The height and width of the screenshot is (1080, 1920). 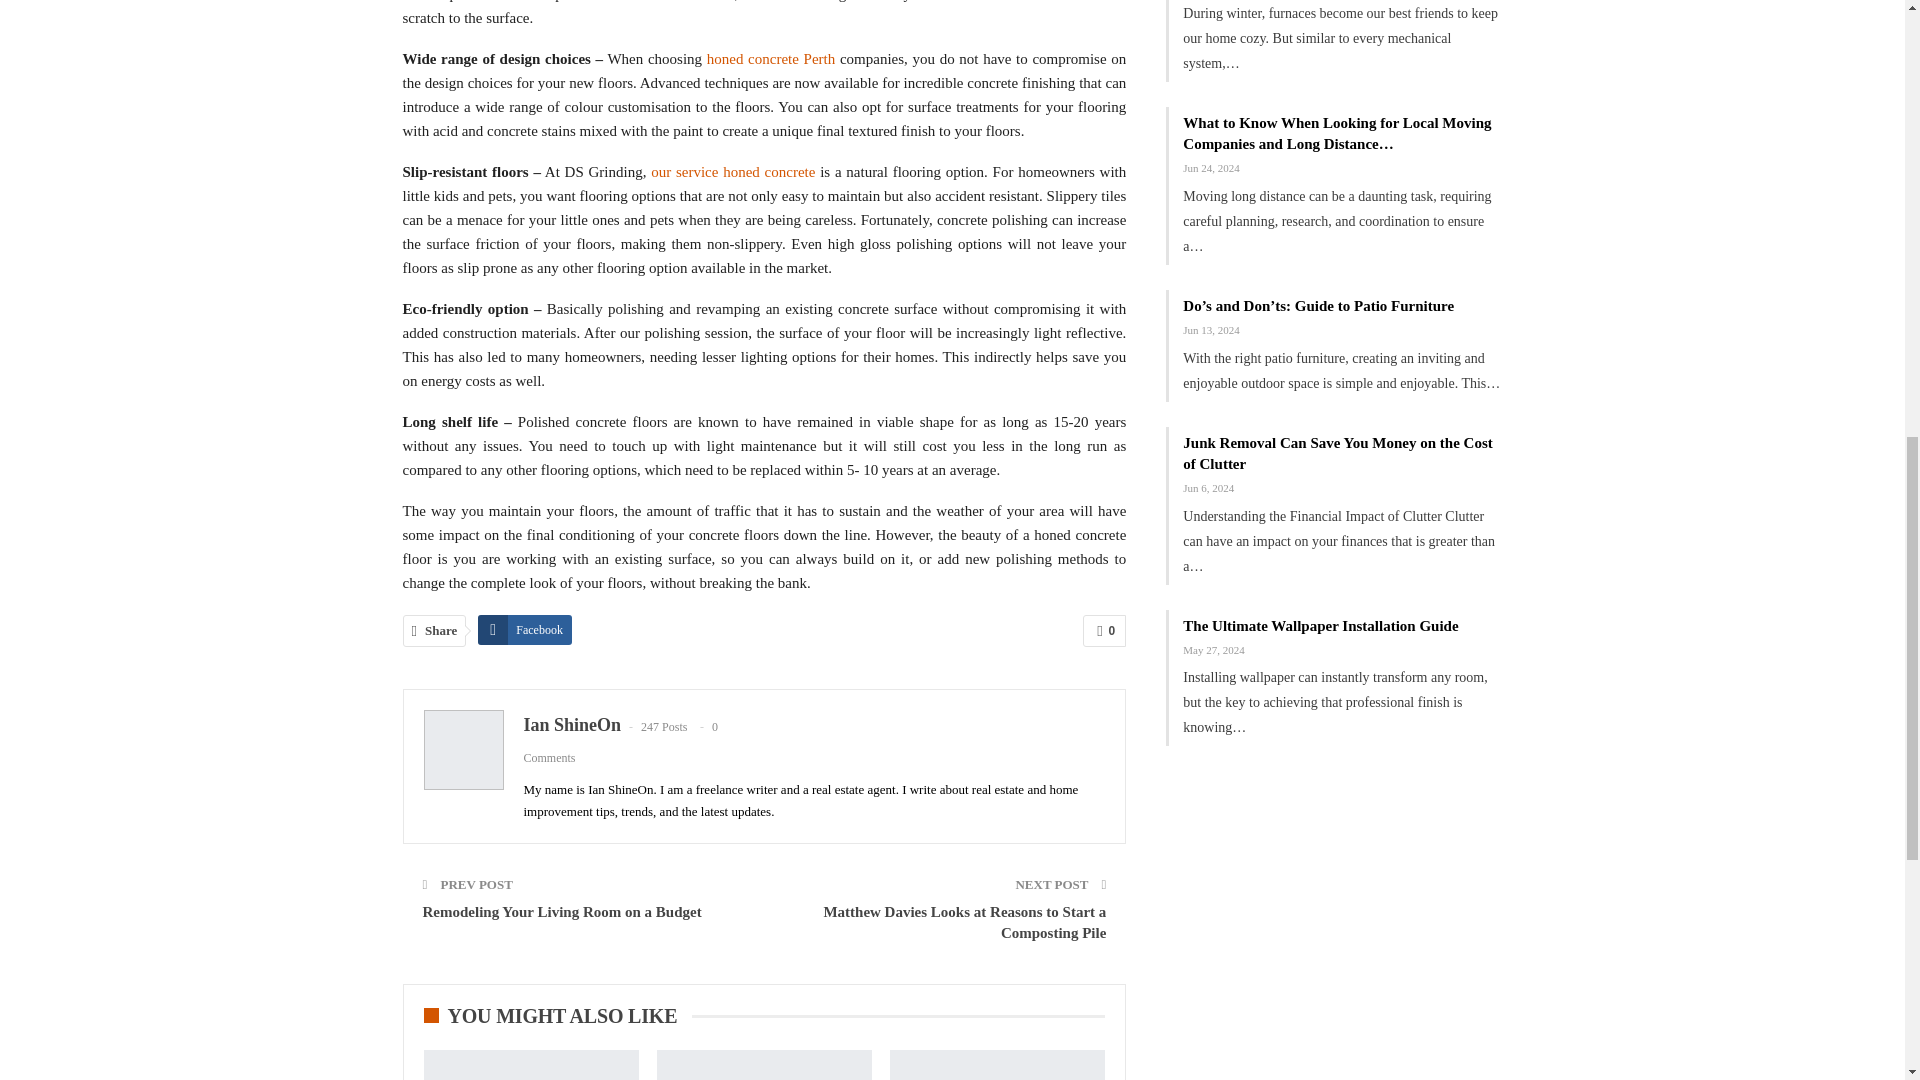 I want to click on 0, so click(x=1104, y=630).